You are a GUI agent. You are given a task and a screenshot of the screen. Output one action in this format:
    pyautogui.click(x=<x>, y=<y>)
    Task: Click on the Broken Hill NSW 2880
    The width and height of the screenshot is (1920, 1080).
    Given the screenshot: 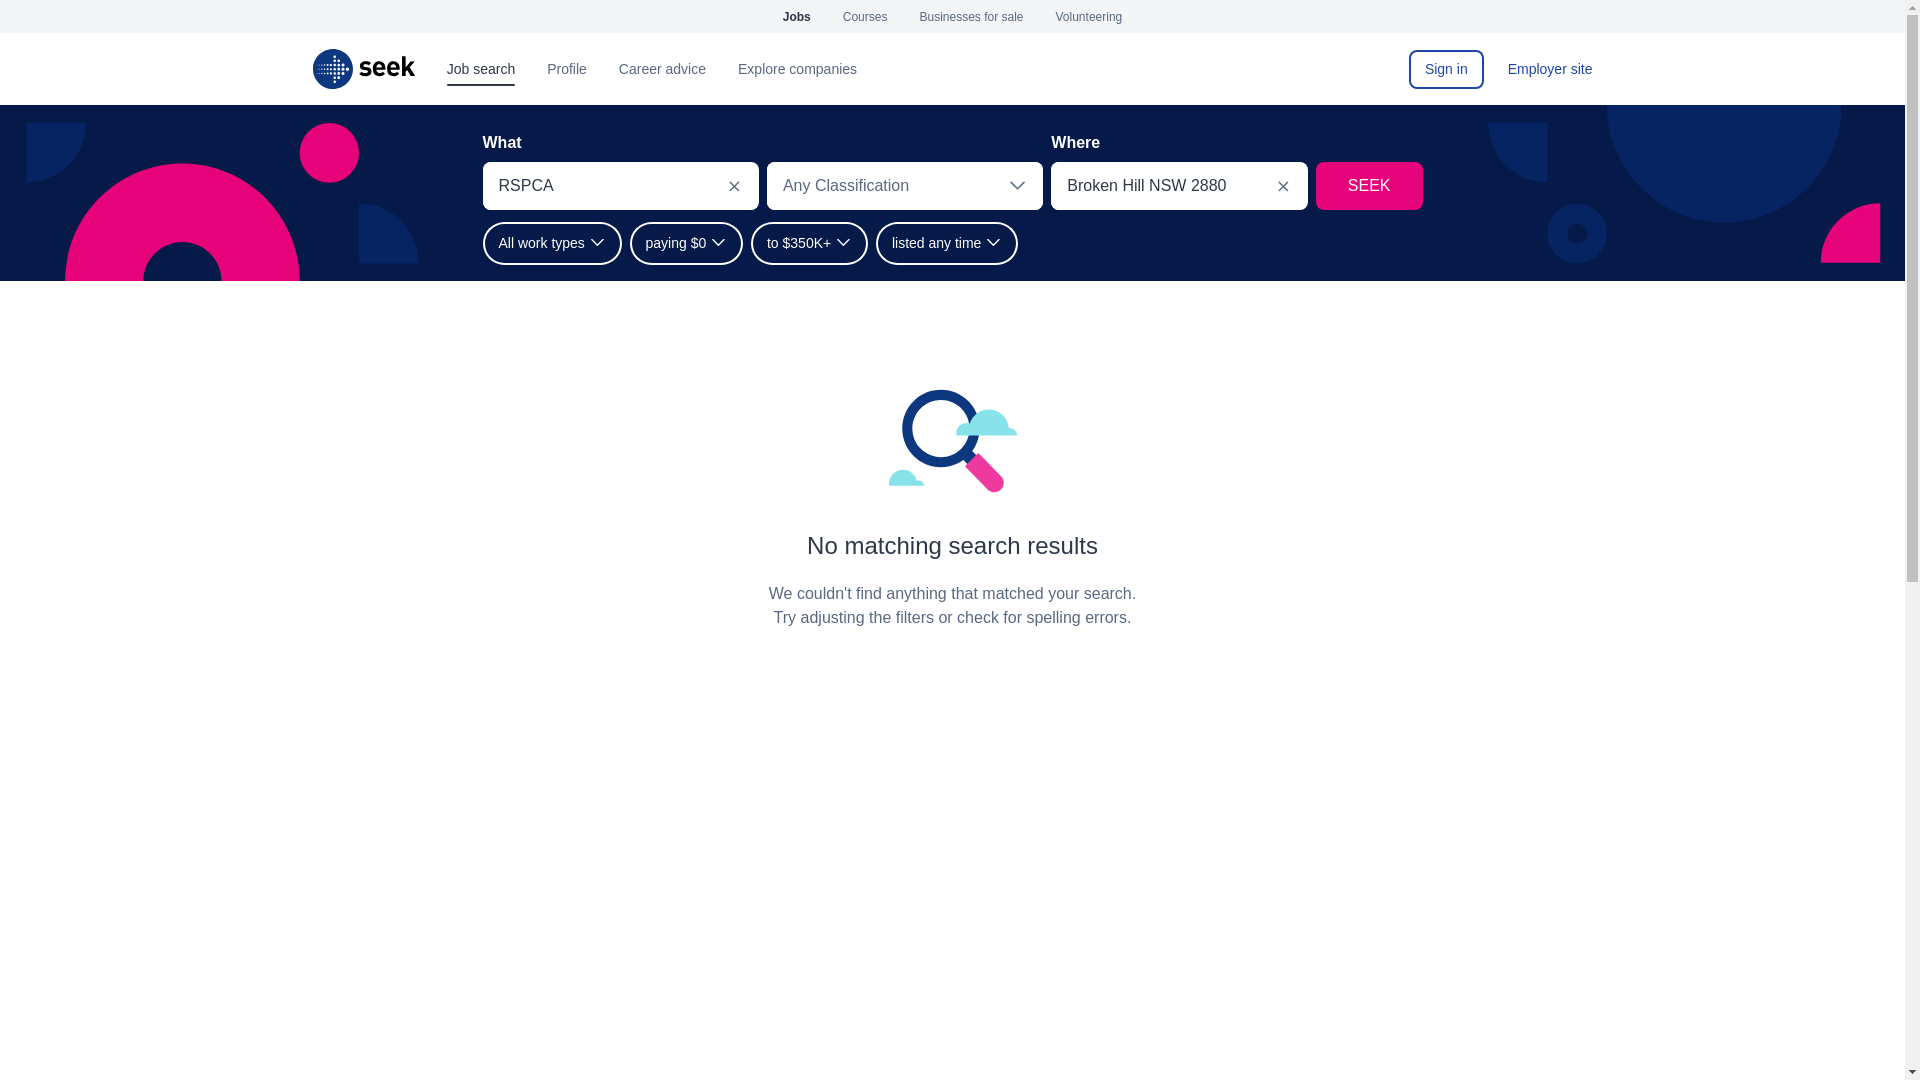 What is the action you would take?
    pyautogui.click(x=1154, y=186)
    